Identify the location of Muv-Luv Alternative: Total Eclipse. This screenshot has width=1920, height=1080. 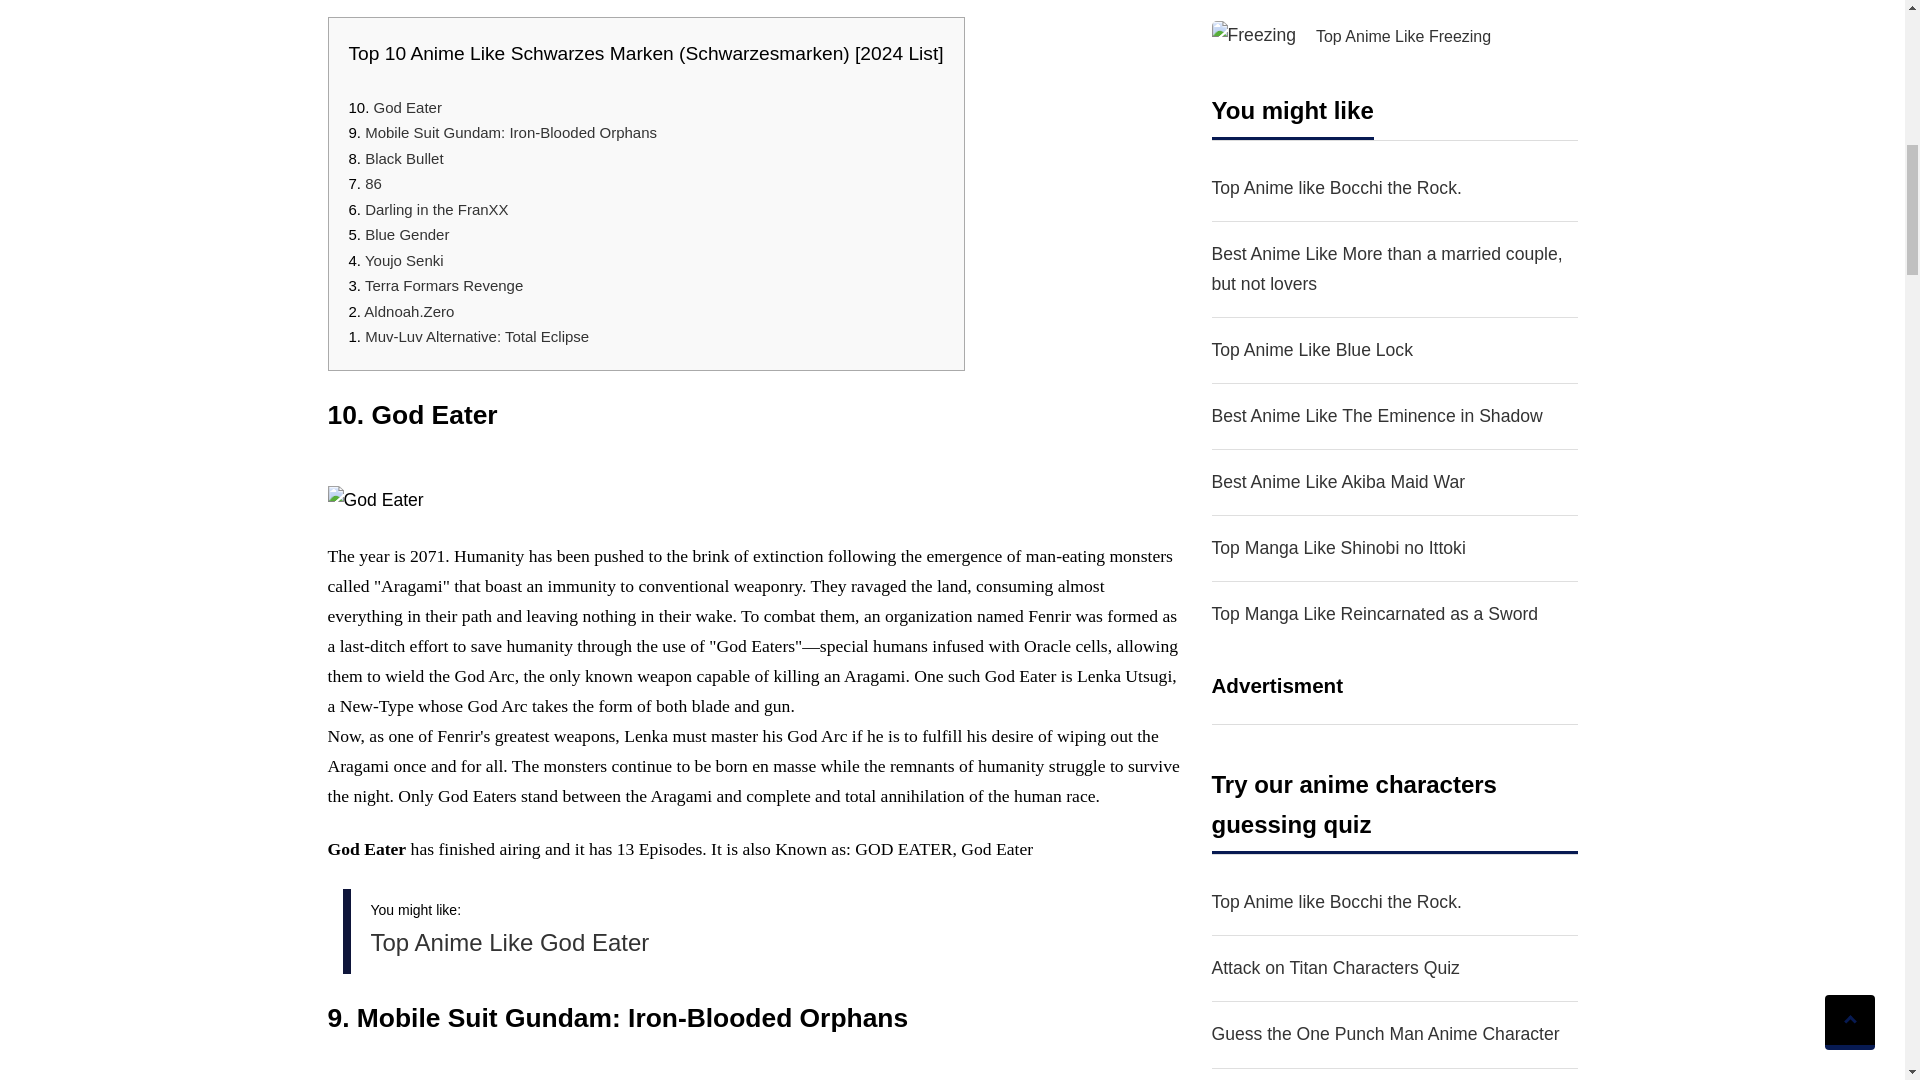
(476, 336).